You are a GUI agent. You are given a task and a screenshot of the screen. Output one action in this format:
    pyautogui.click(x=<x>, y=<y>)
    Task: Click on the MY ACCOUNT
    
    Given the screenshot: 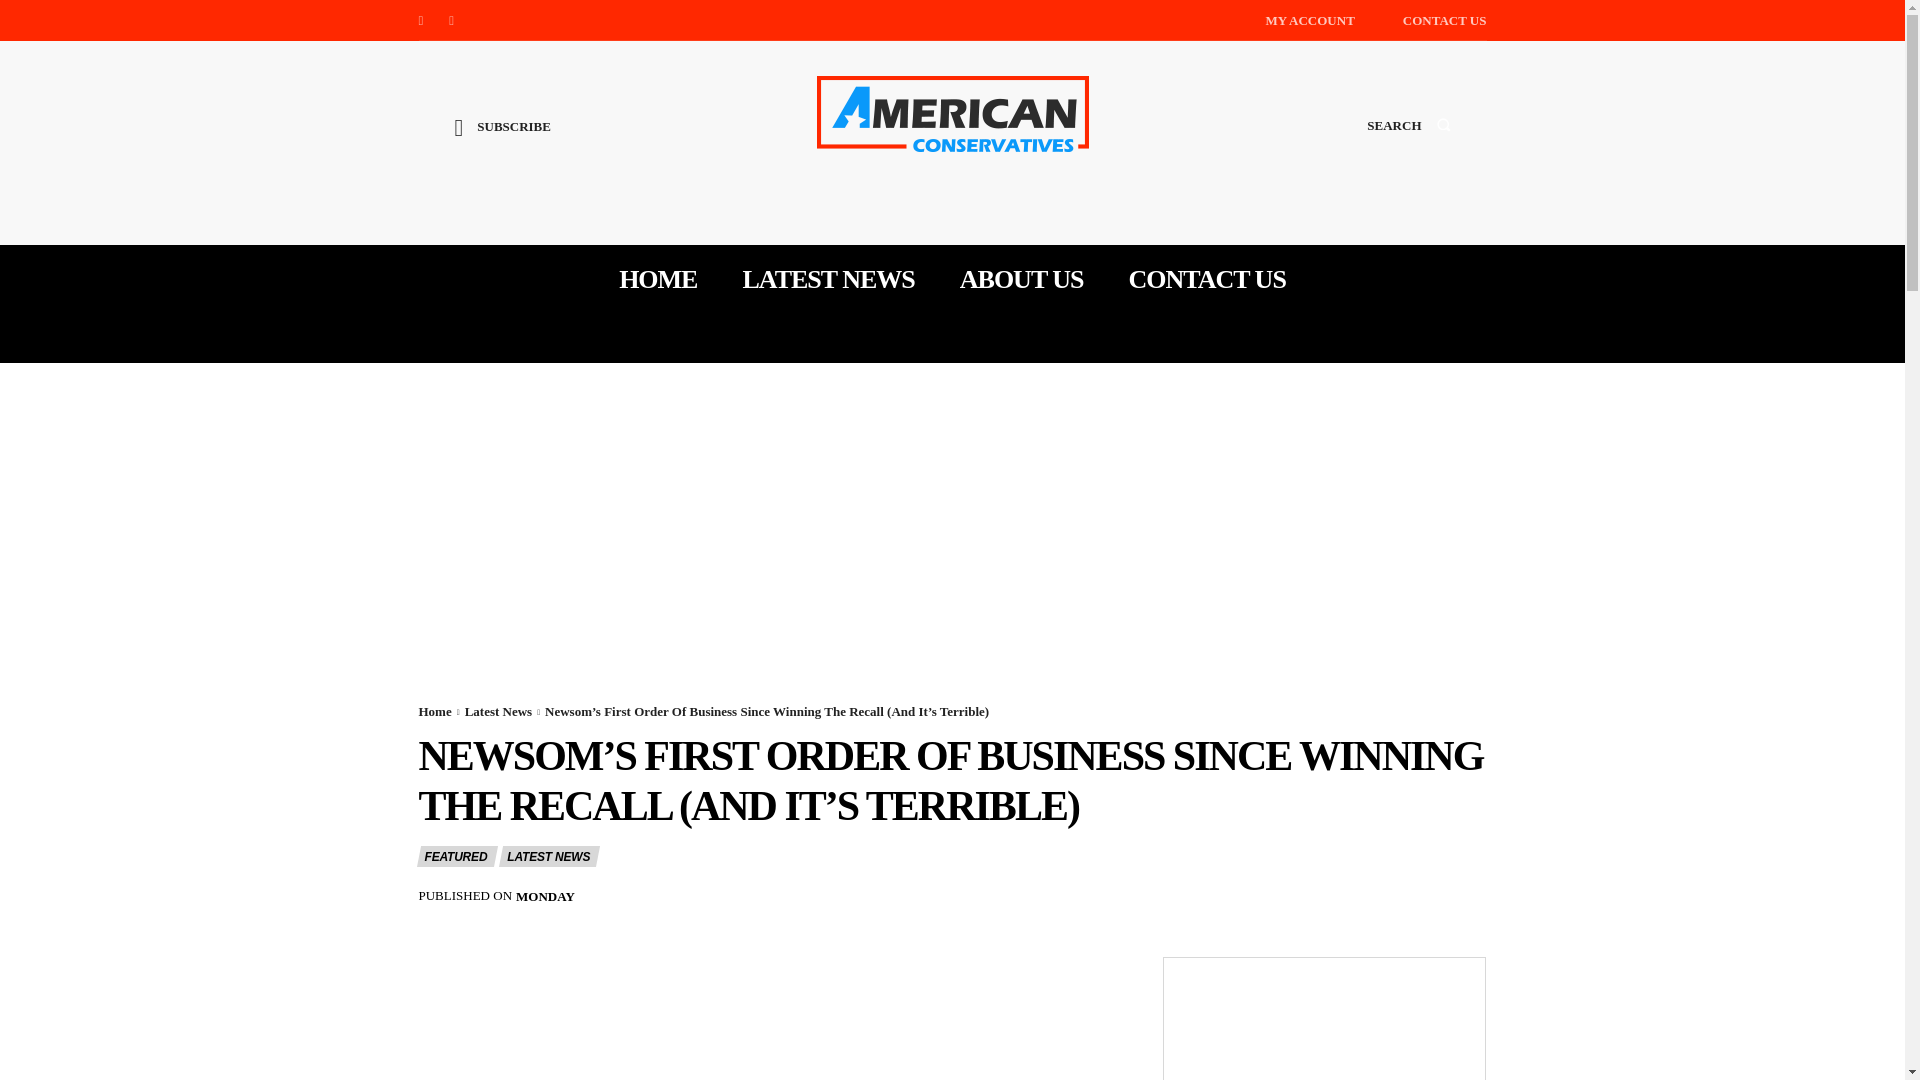 What is the action you would take?
    pyautogui.click(x=1309, y=20)
    